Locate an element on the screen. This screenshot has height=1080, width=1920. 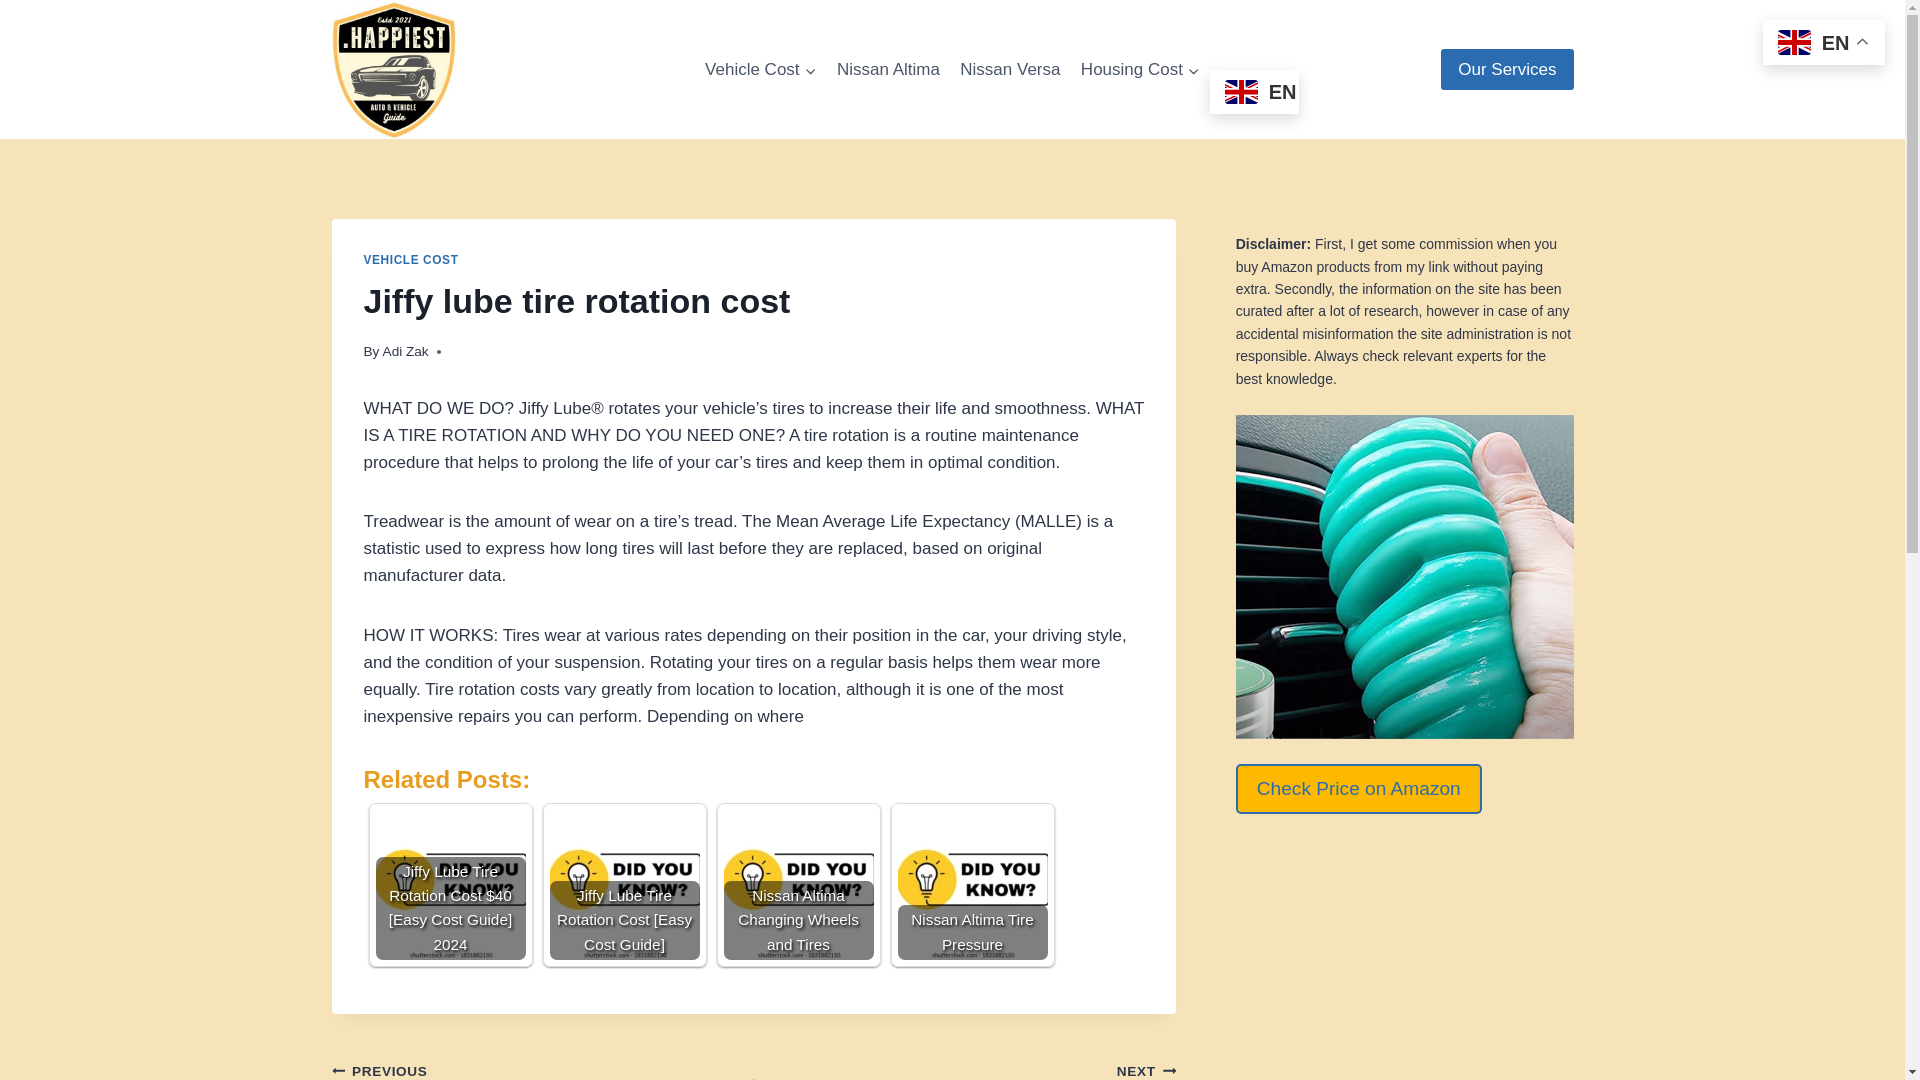
Nissan Altima Tire Pressure is located at coordinates (973, 885).